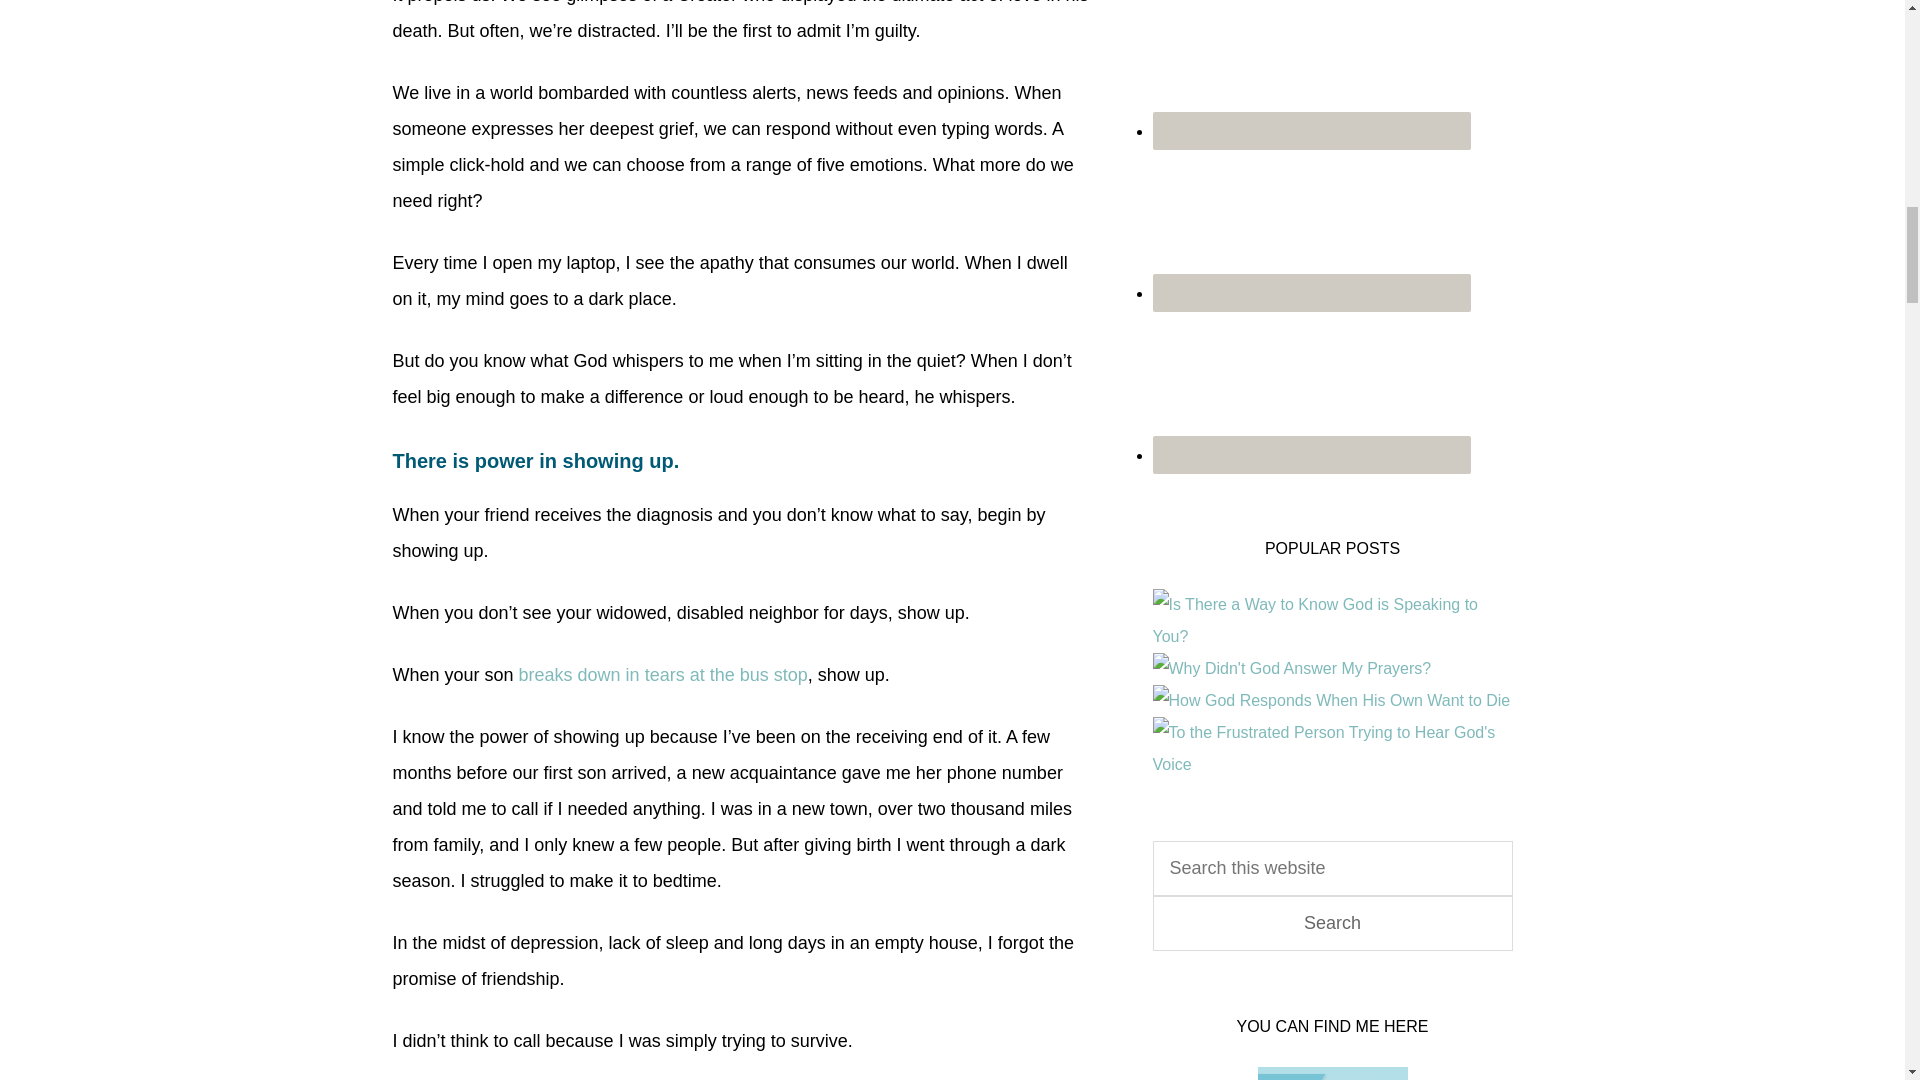 The image size is (1920, 1080). What do you see at coordinates (1332, 924) in the screenshot?
I see `Search` at bounding box center [1332, 924].